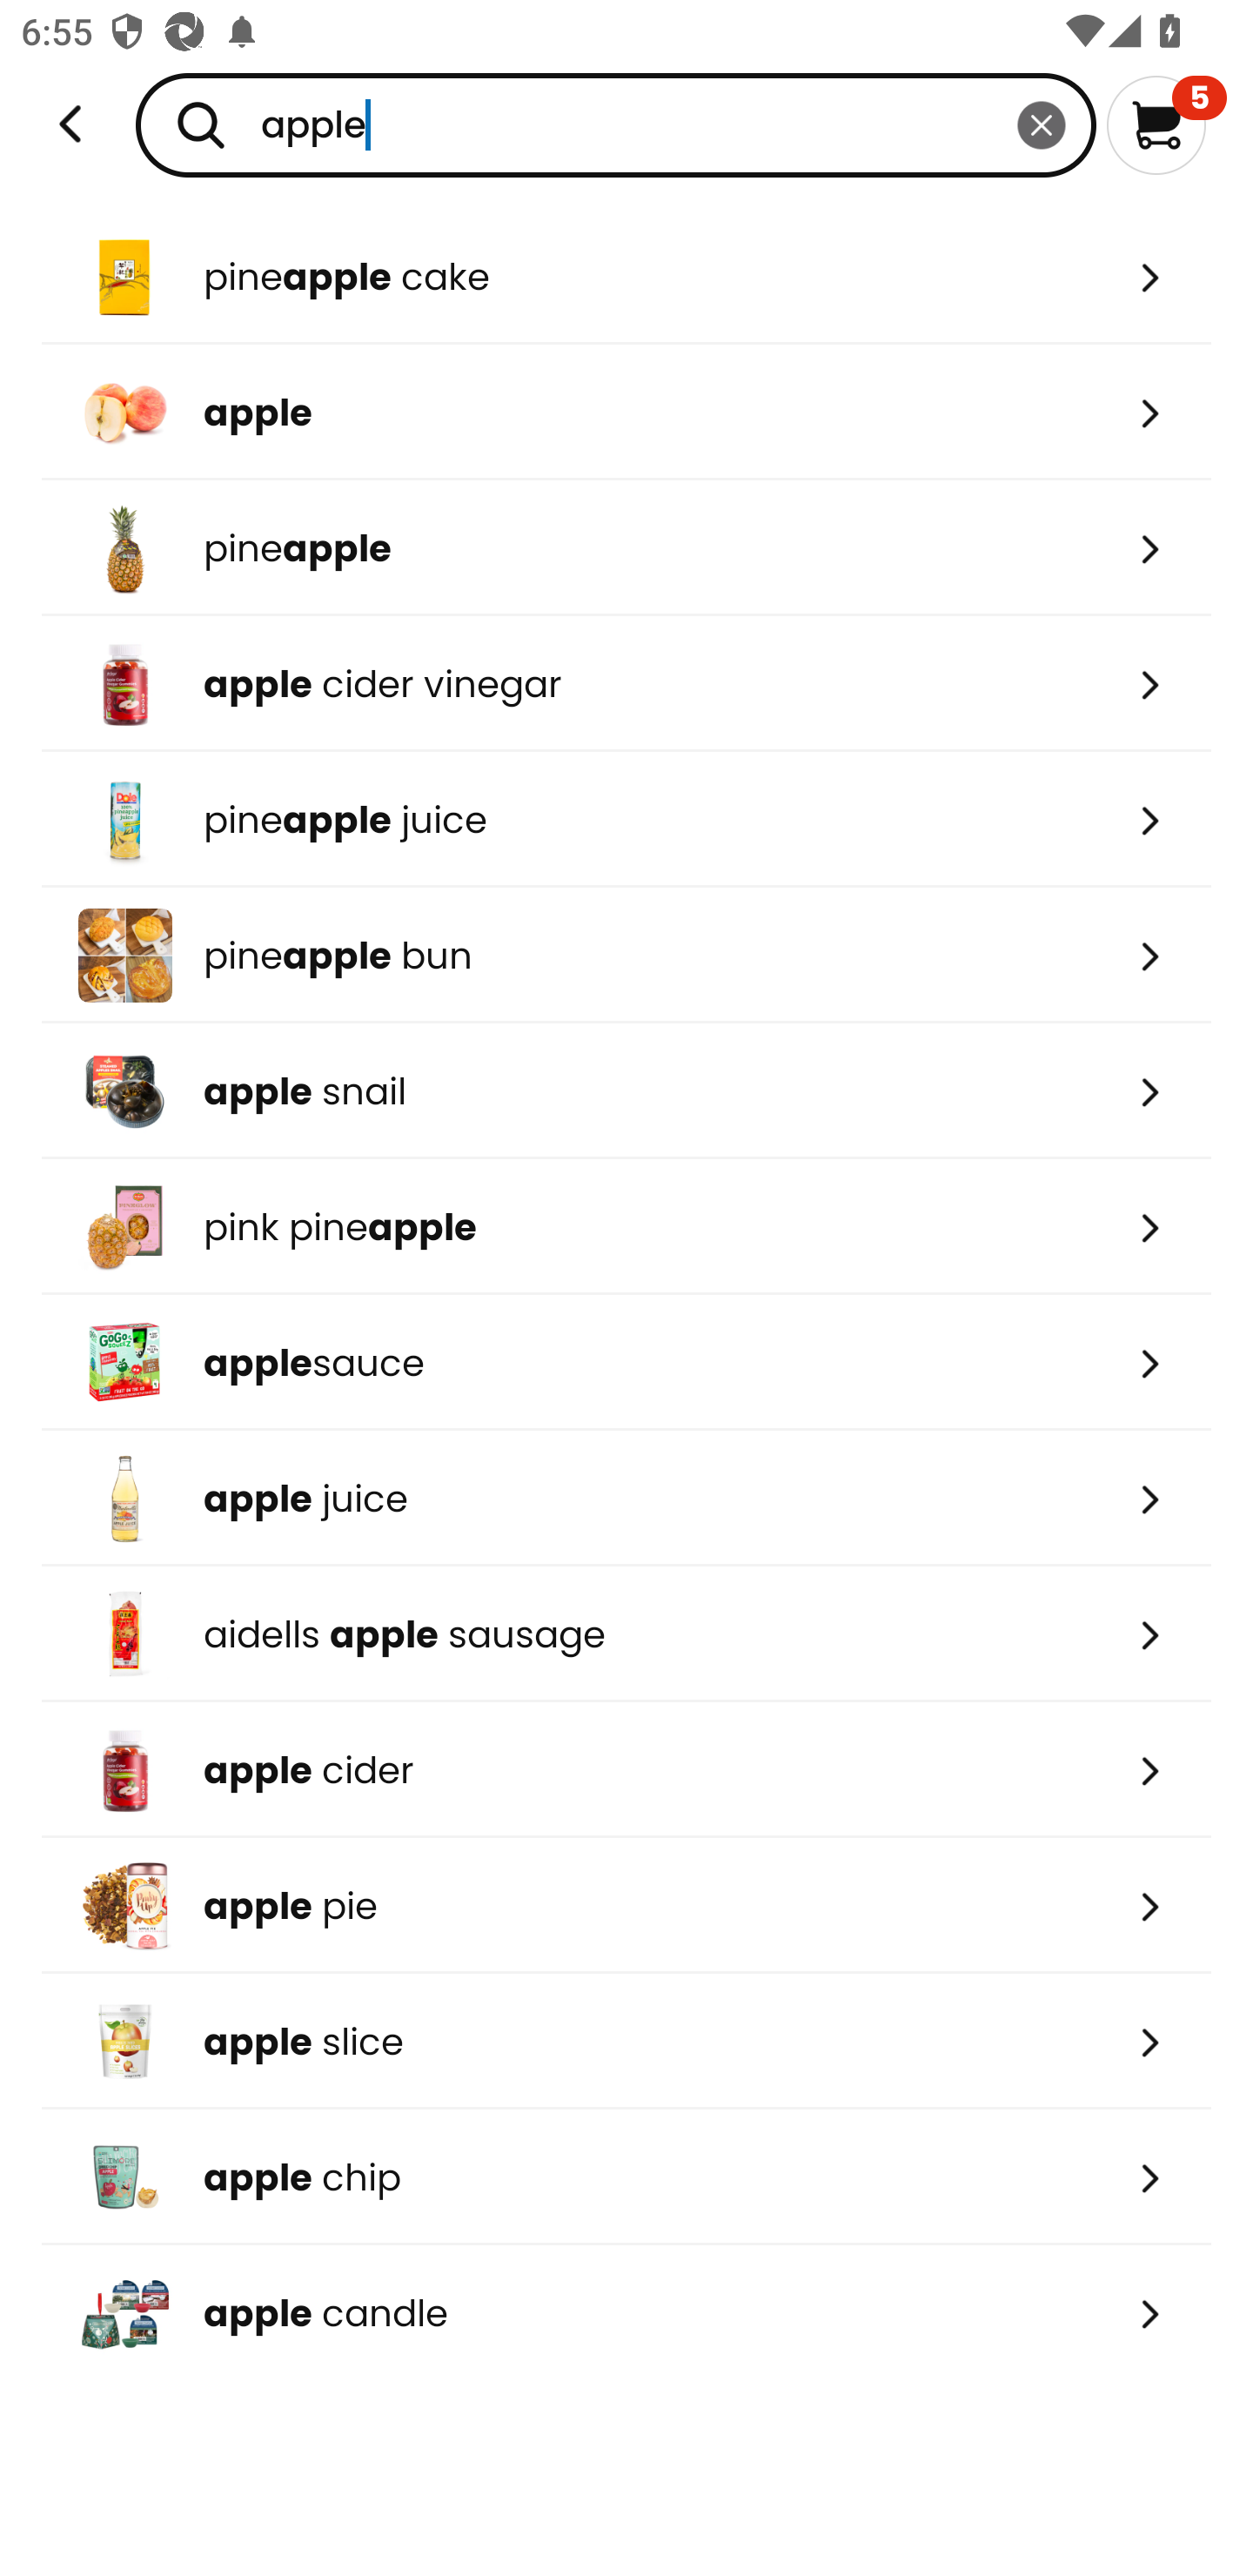  What do you see at coordinates (626, 547) in the screenshot?
I see `pineapple` at bounding box center [626, 547].